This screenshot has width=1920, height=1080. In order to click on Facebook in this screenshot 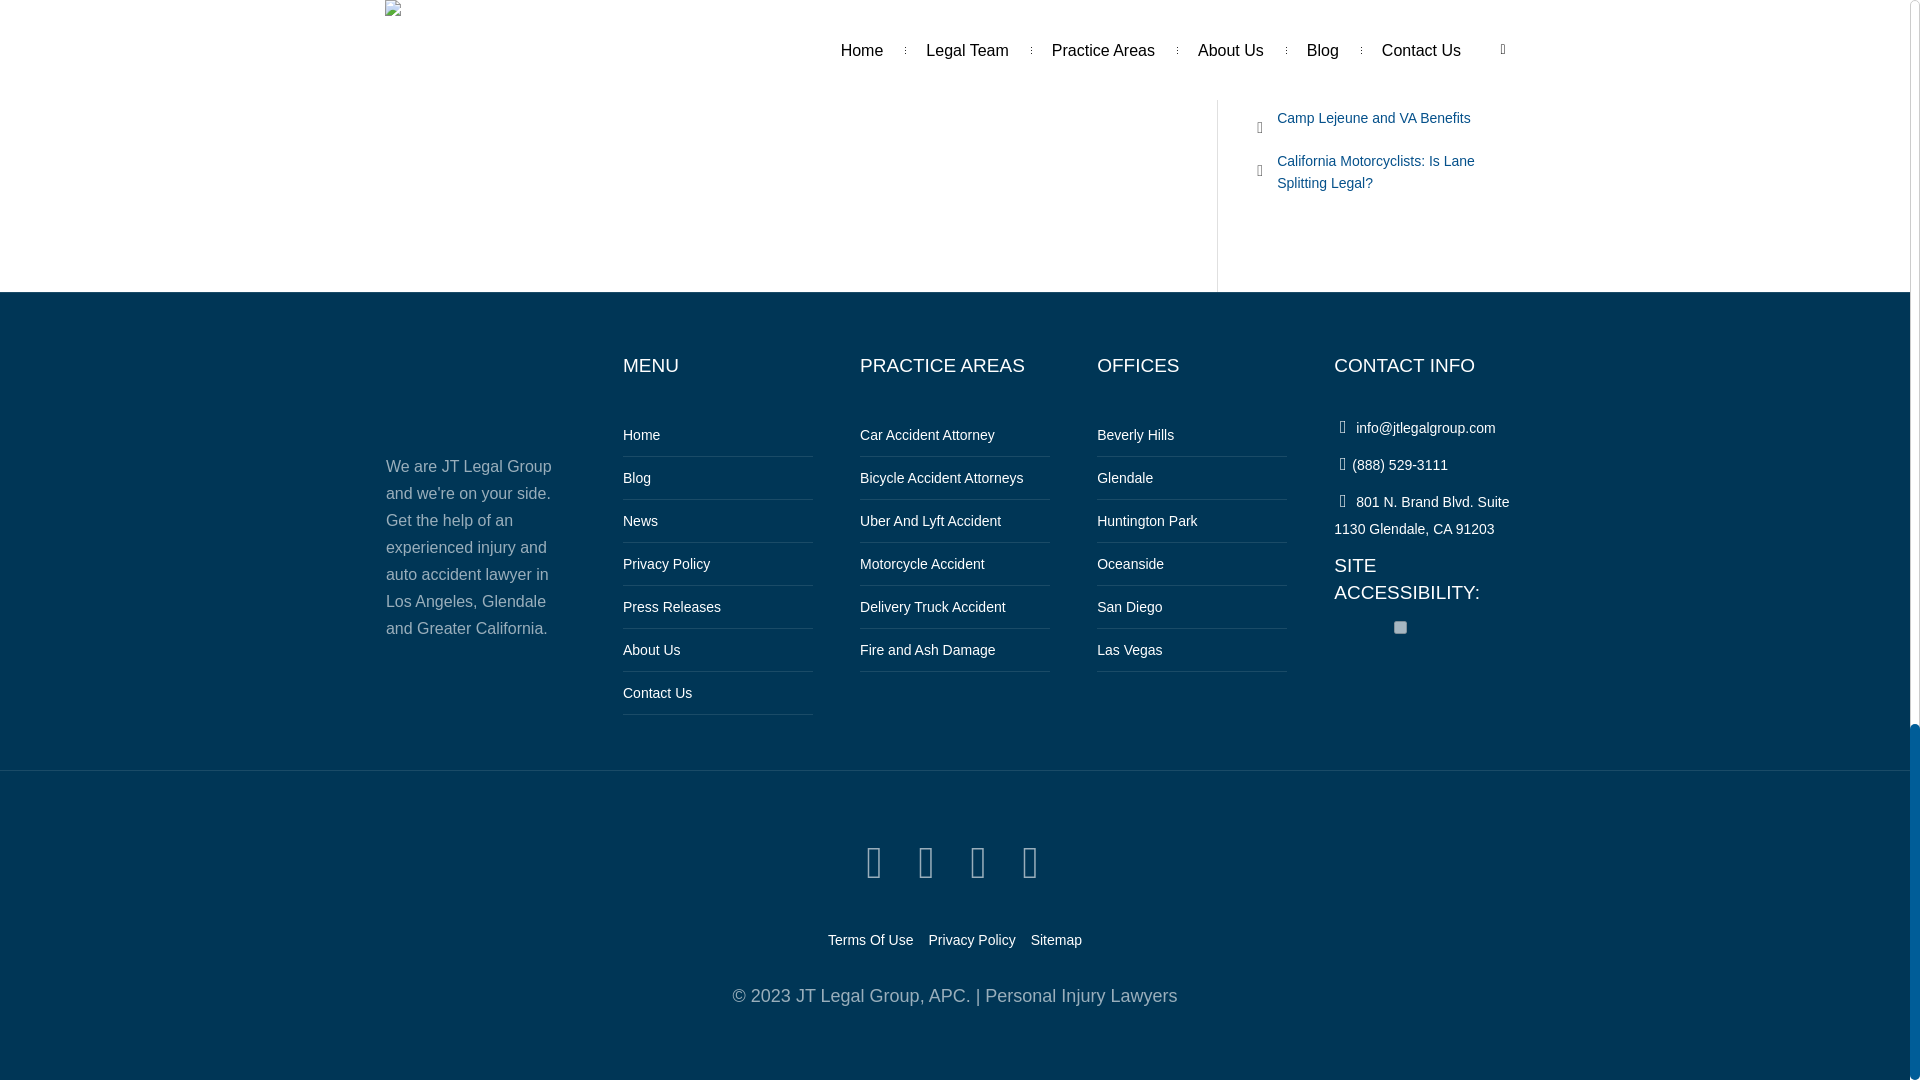, I will do `click(926, 863)`.